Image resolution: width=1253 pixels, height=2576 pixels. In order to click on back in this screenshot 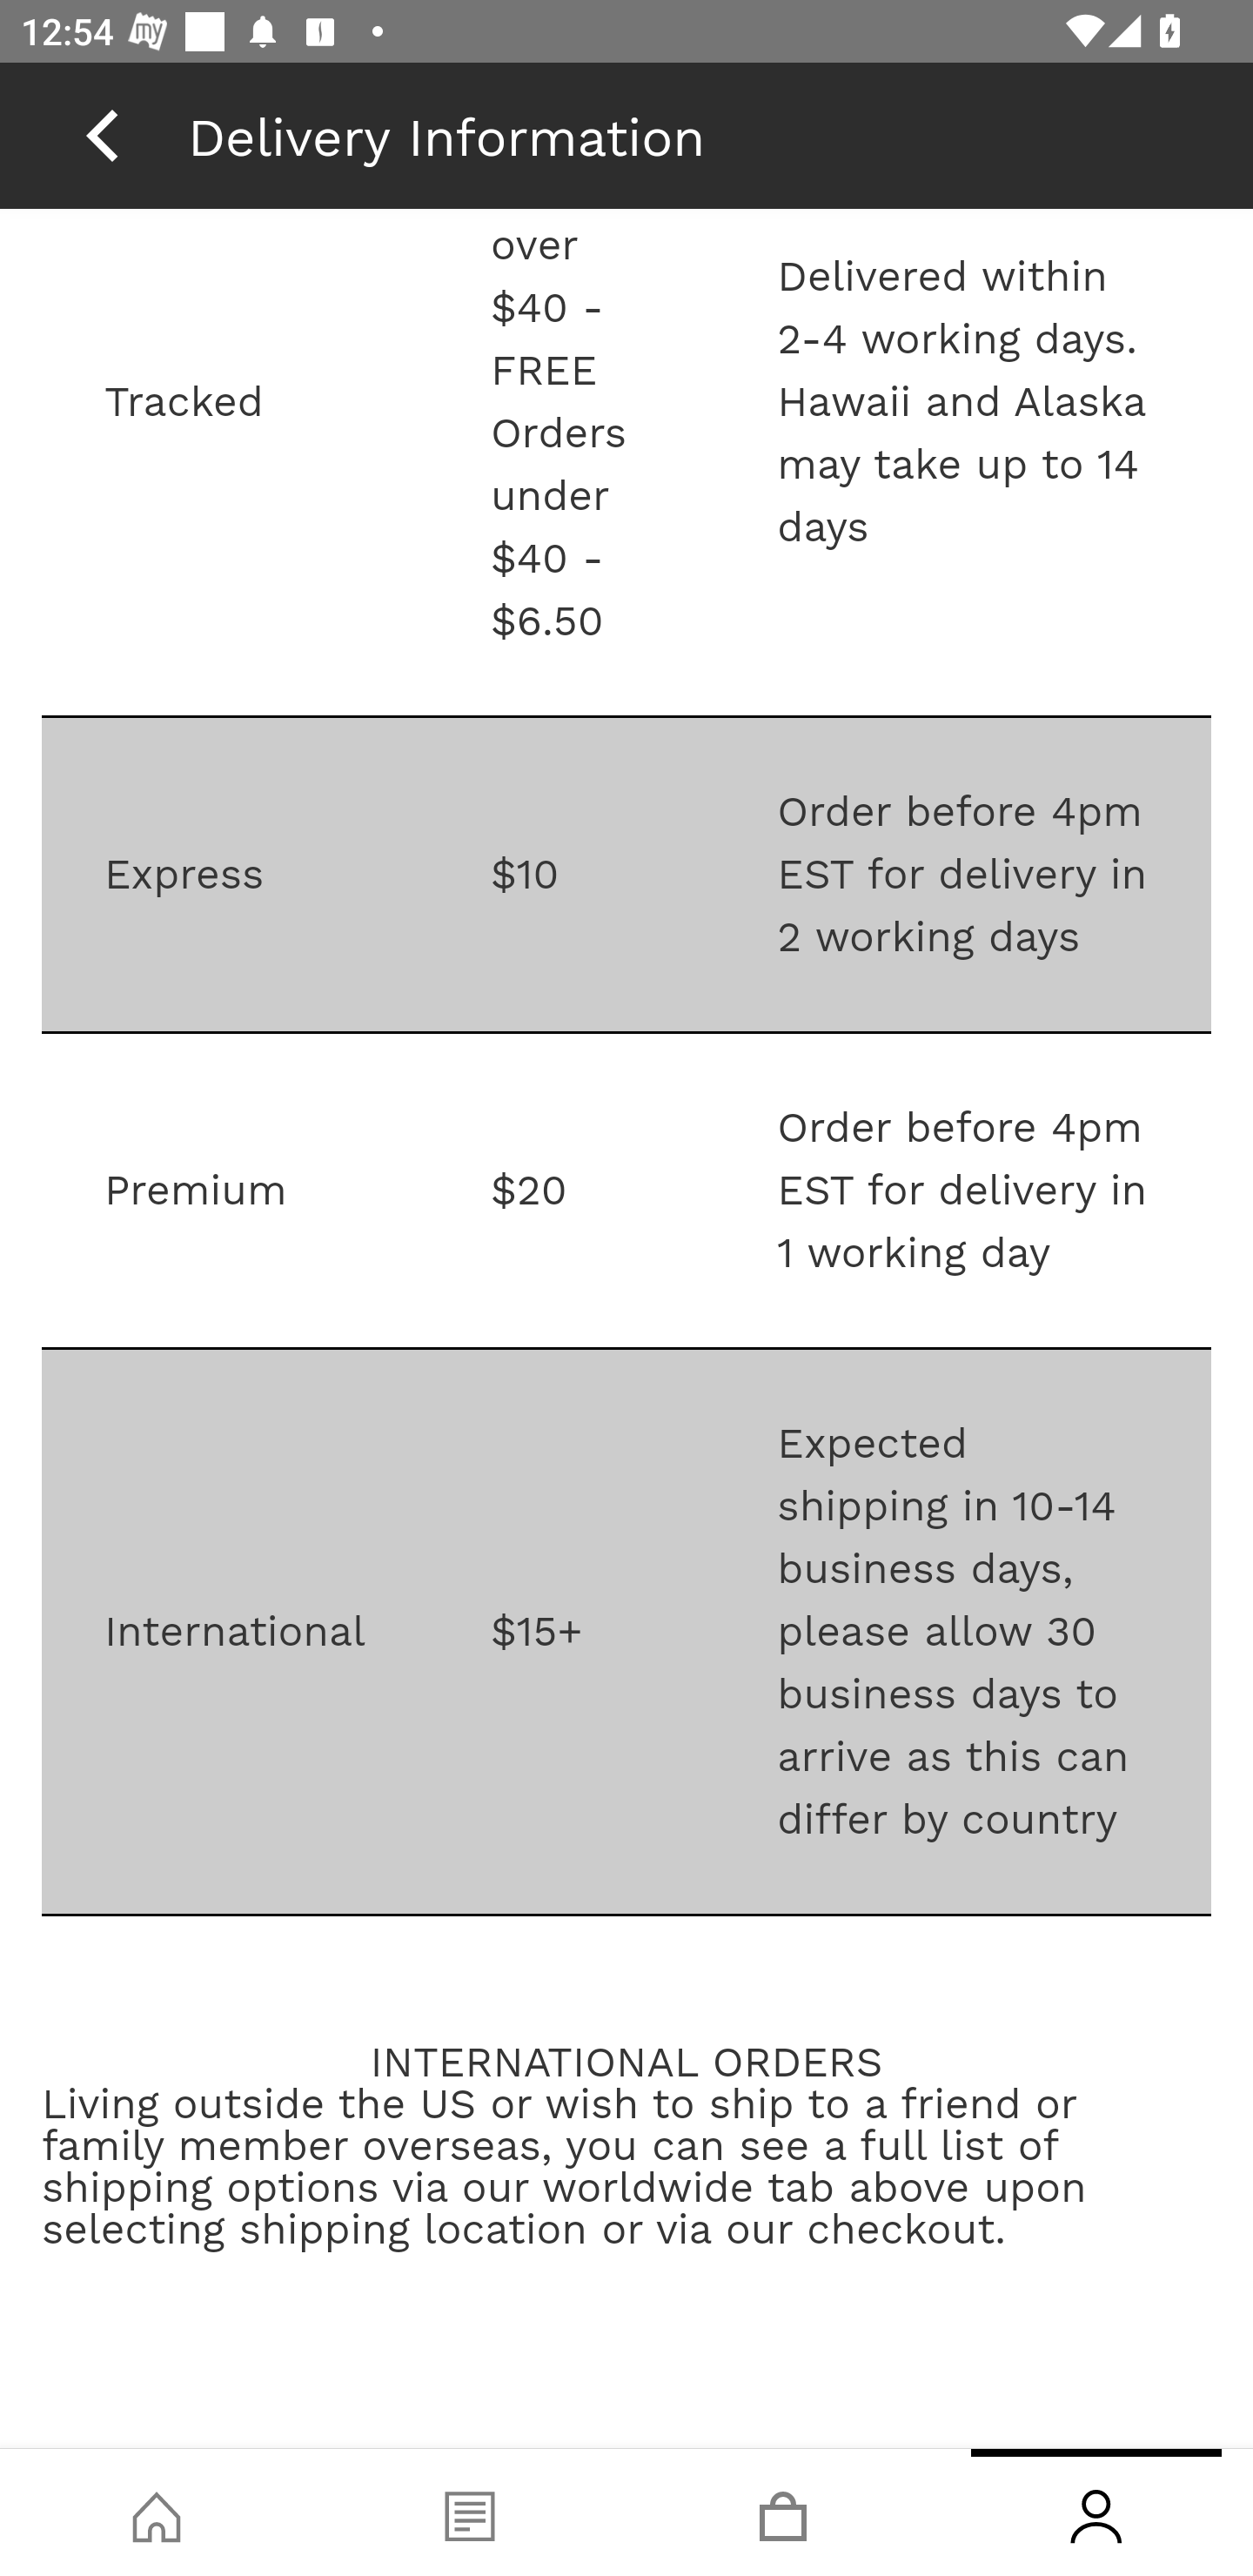, I will do `click(102, 135)`.